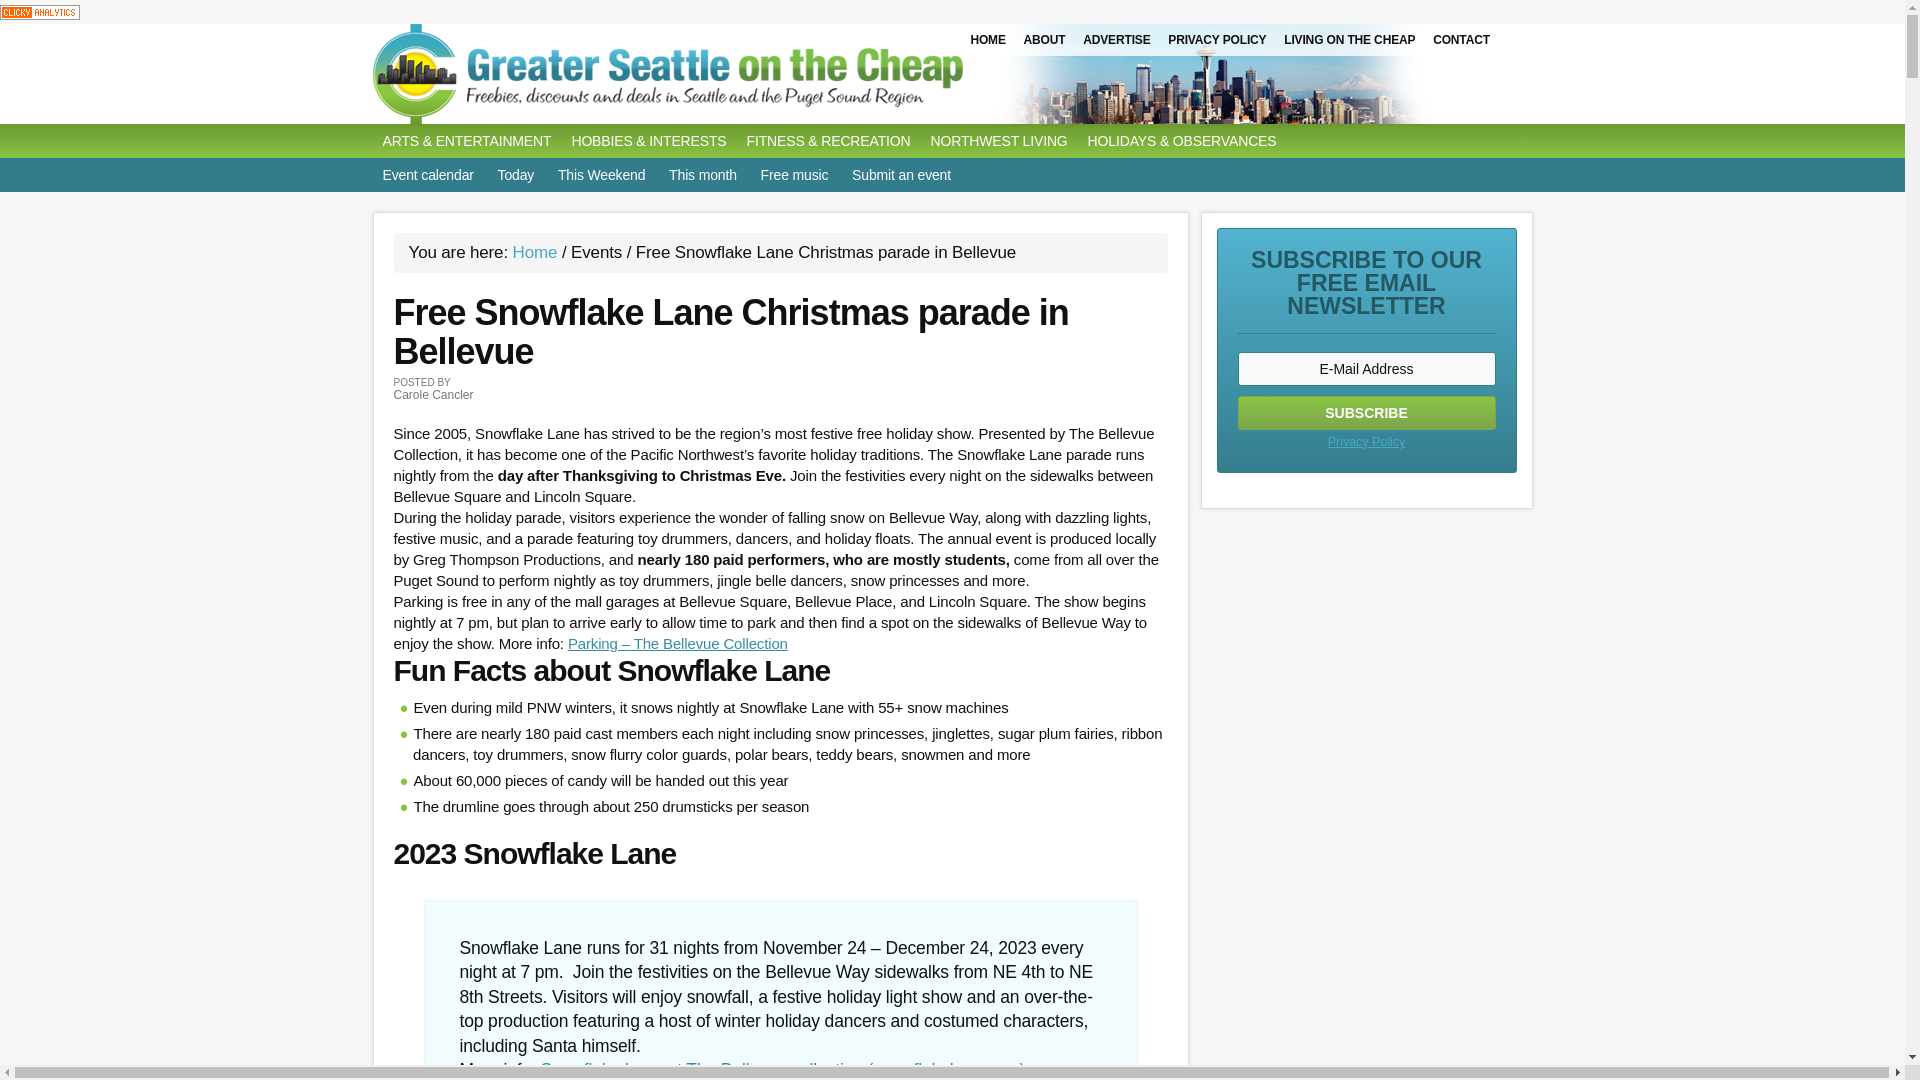 This screenshot has width=1920, height=1080. What do you see at coordinates (707, 74) in the screenshot?
I see `Greater Seattle on the Cheap` at bounding box center [707, 74].